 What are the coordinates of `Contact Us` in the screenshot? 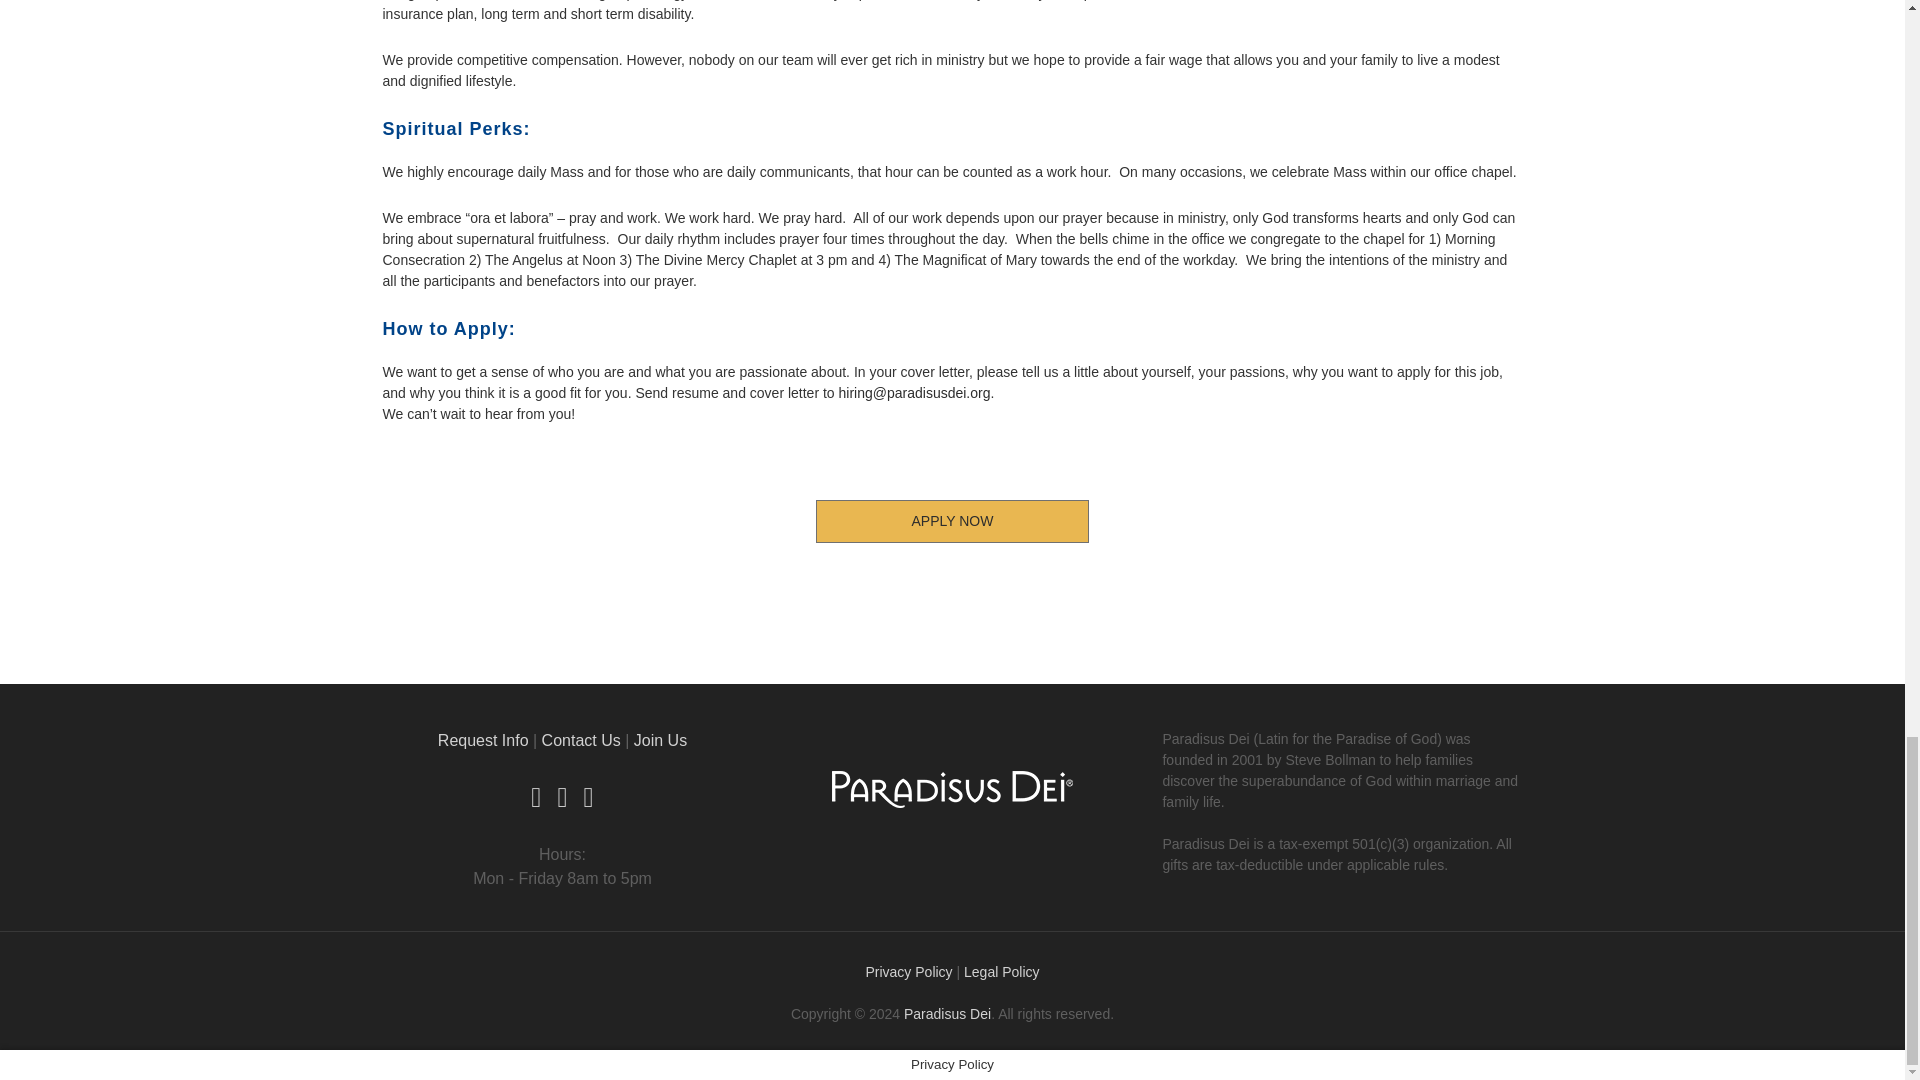 It's located at (580, 740).